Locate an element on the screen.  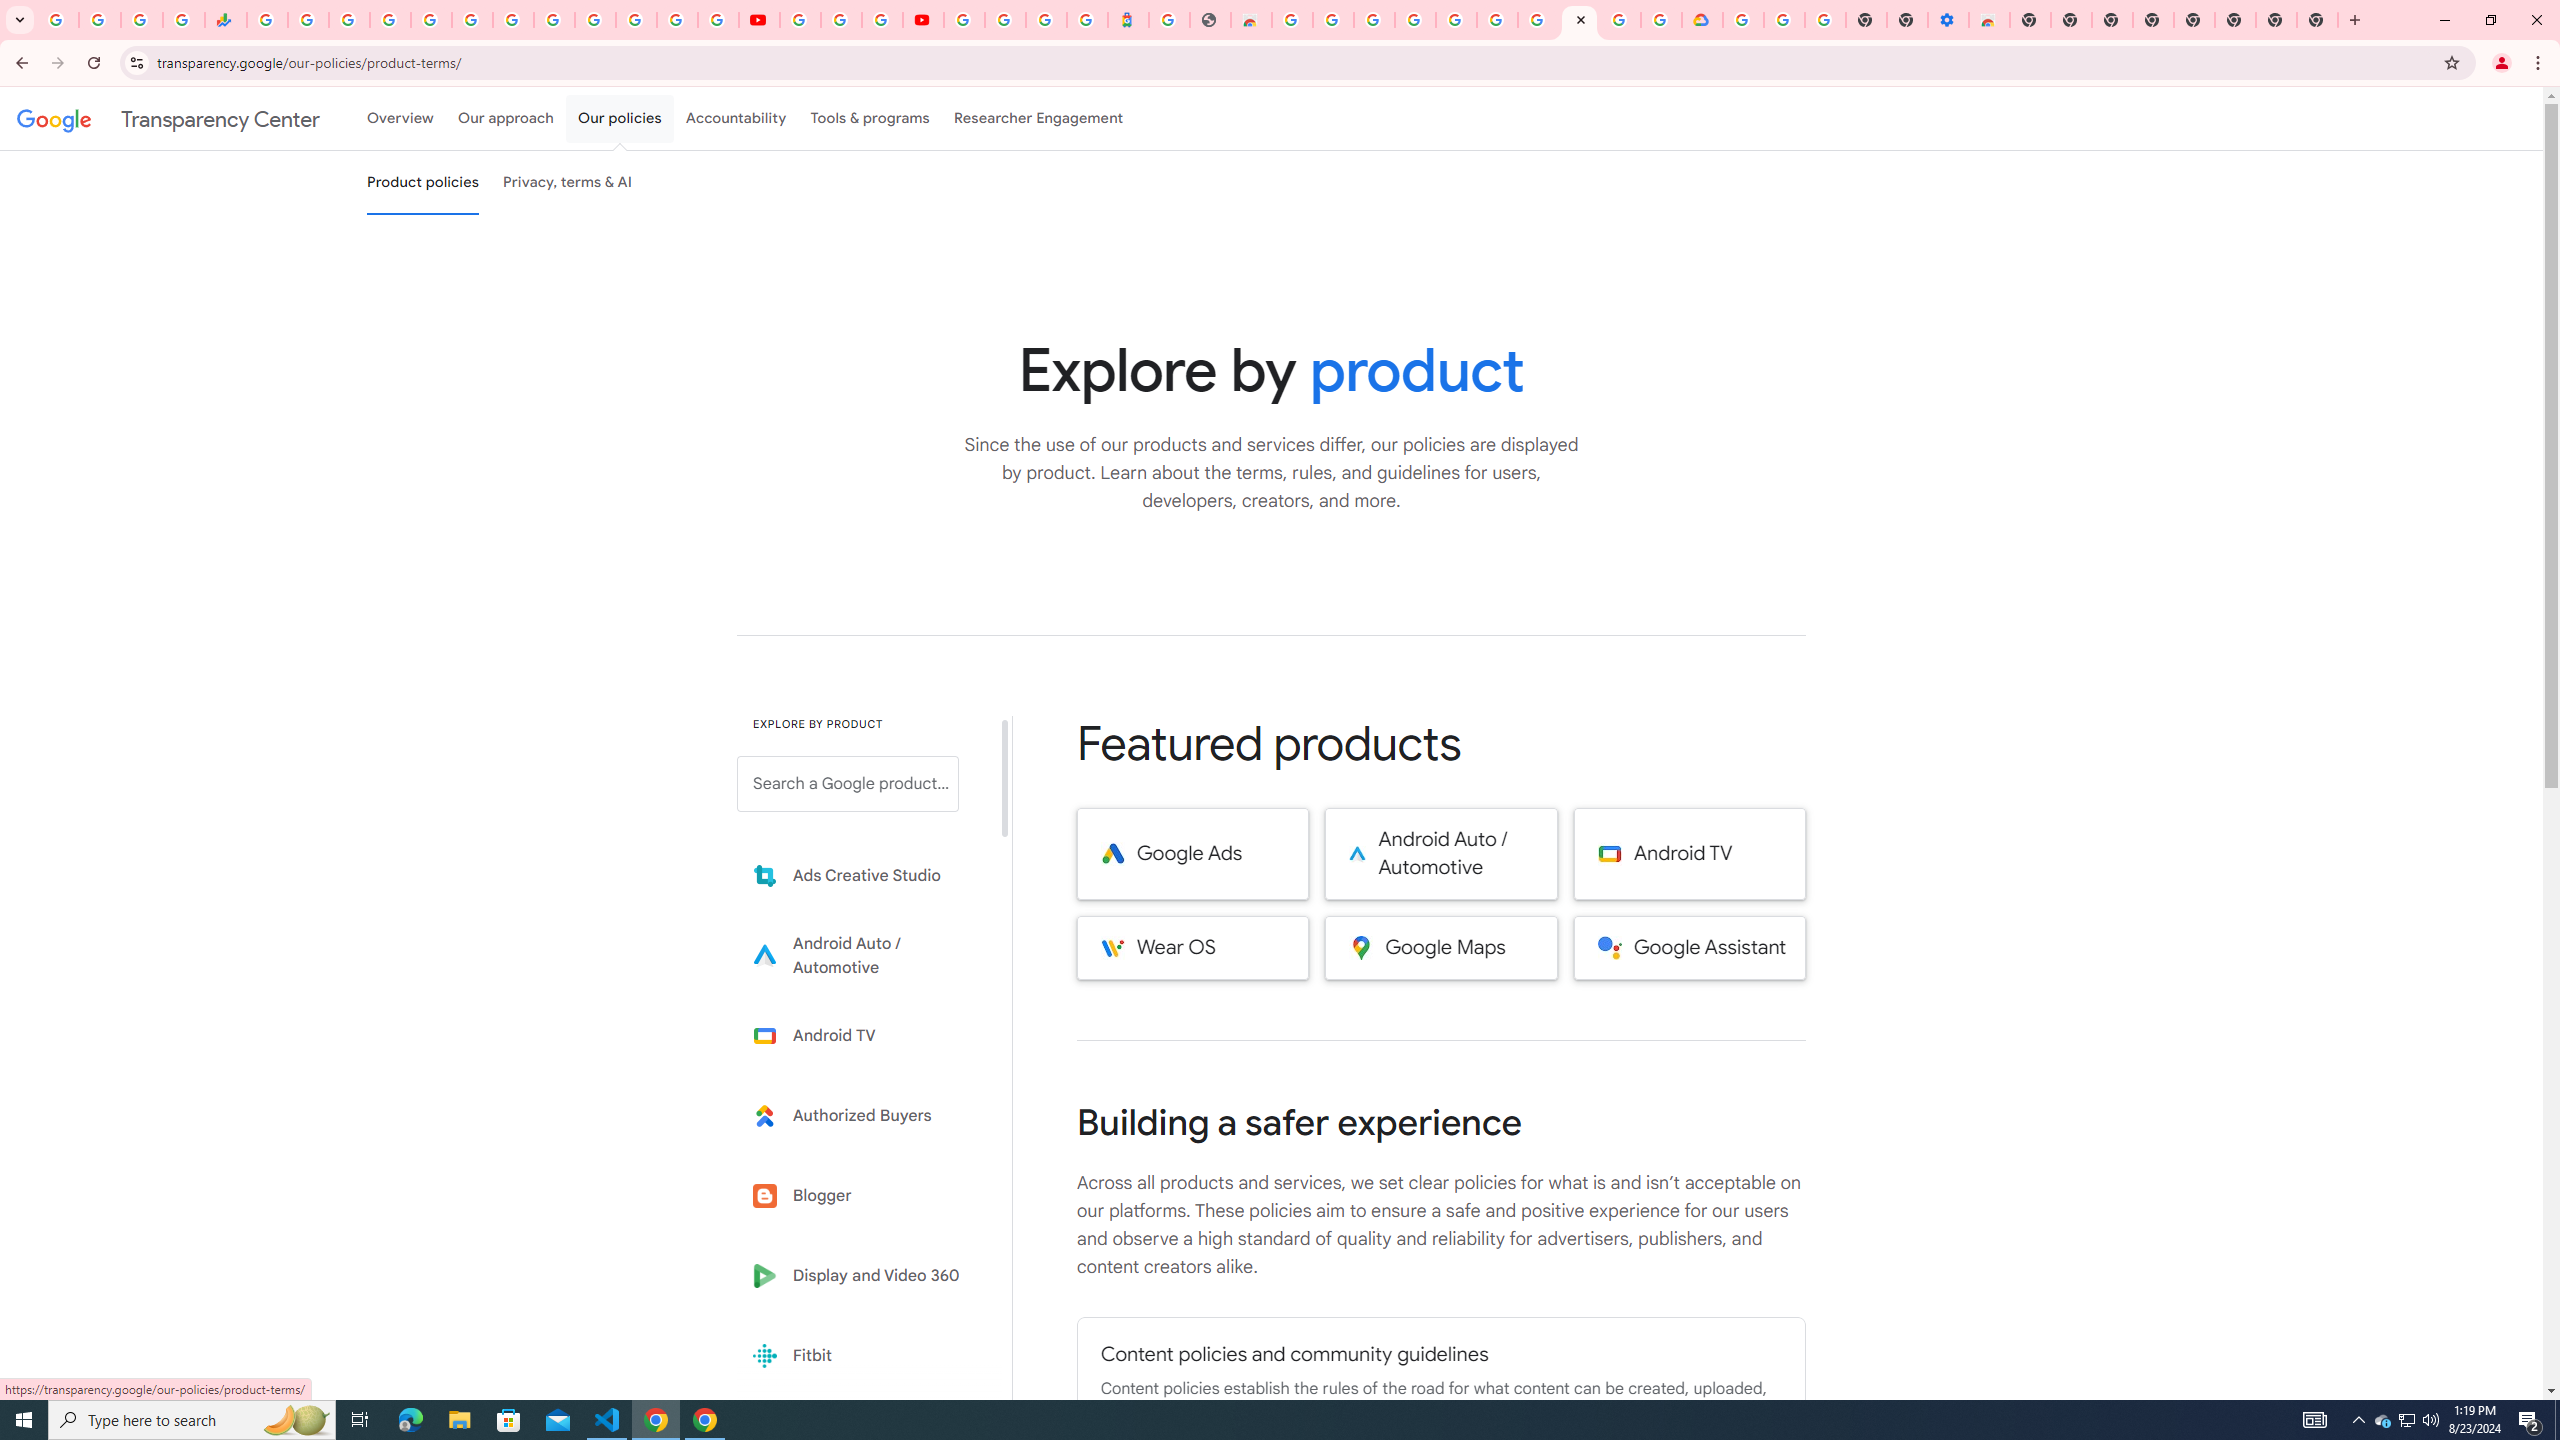
Our approach is located at coordinates (505, 118).